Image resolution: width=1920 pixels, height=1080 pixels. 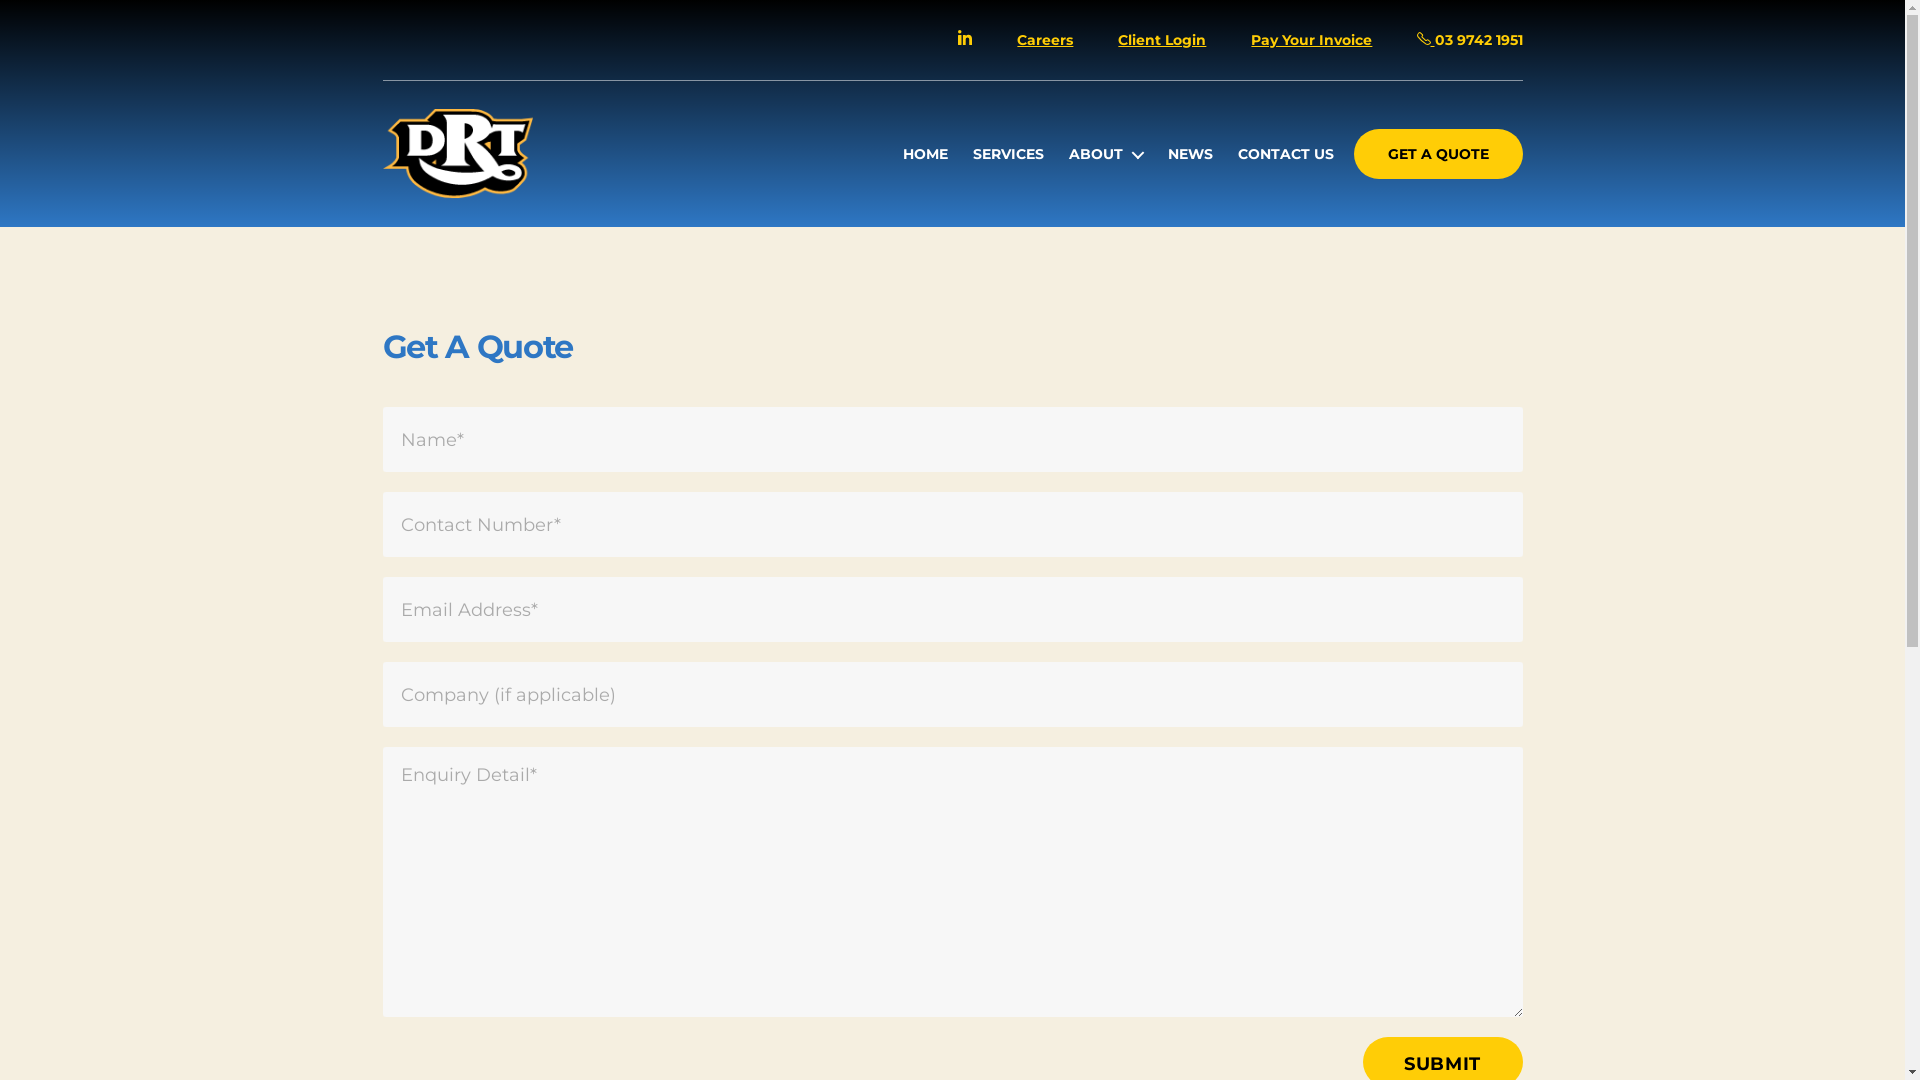 I want to click on NEWS, so click(x=1190, y=154).